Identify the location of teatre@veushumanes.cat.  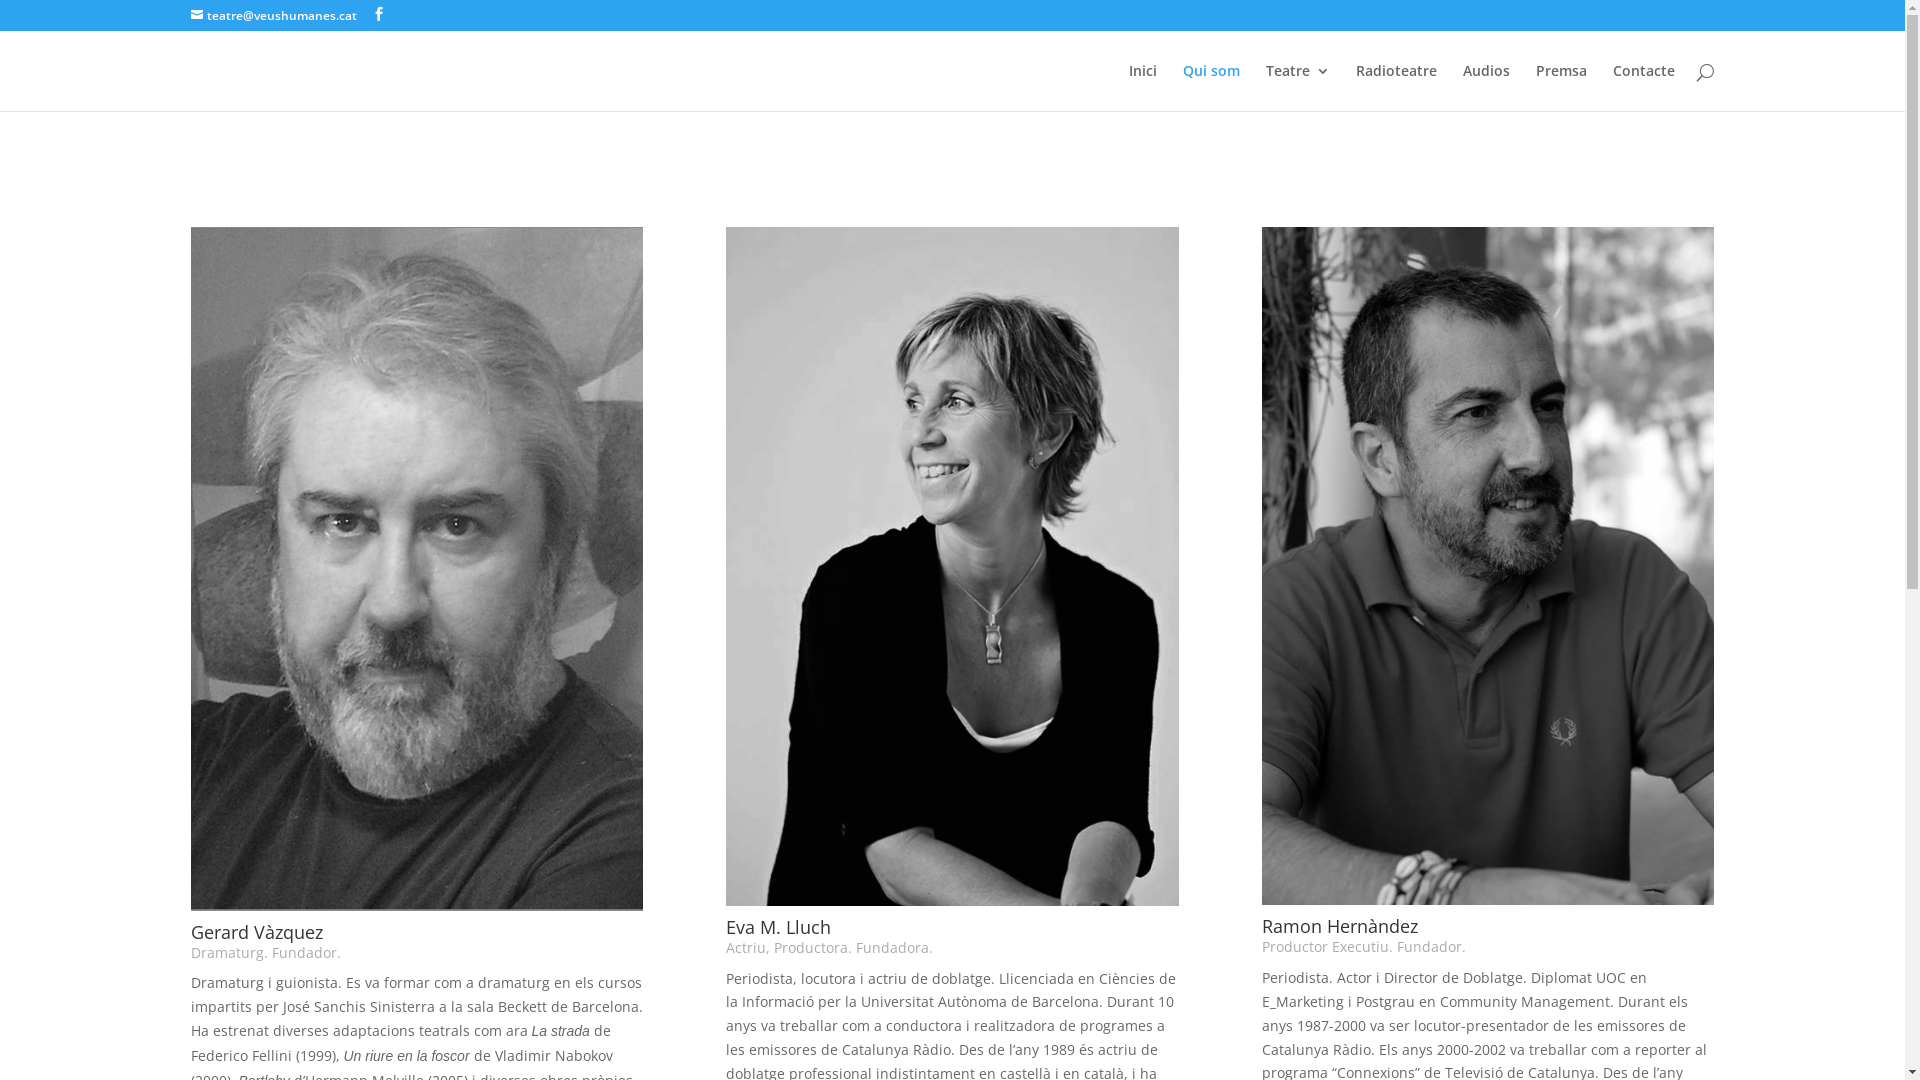
(273, 16).